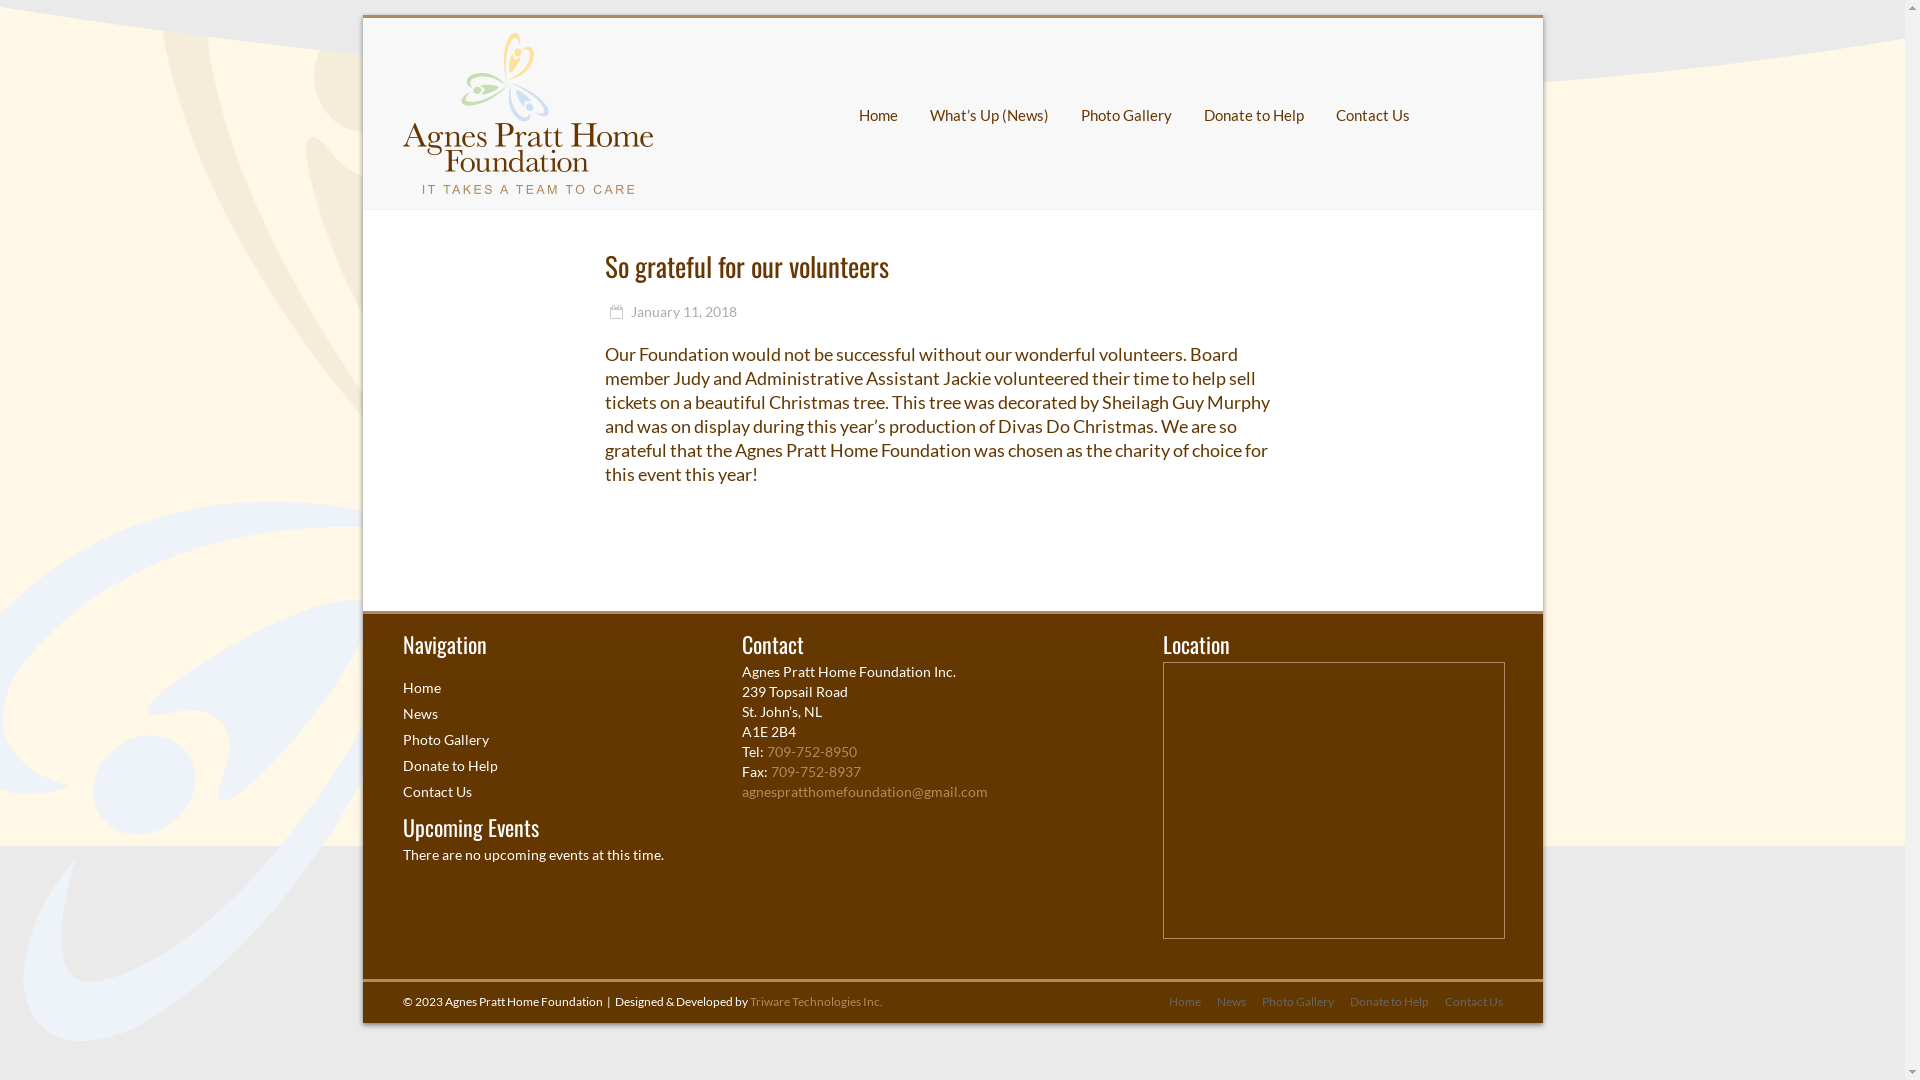 The width and height of the screenshot is (1920, 1080). What do you see at coordinates (671, 312) in the screenshot?
I see `January 11, 2018` at bounding box center [671, 312].